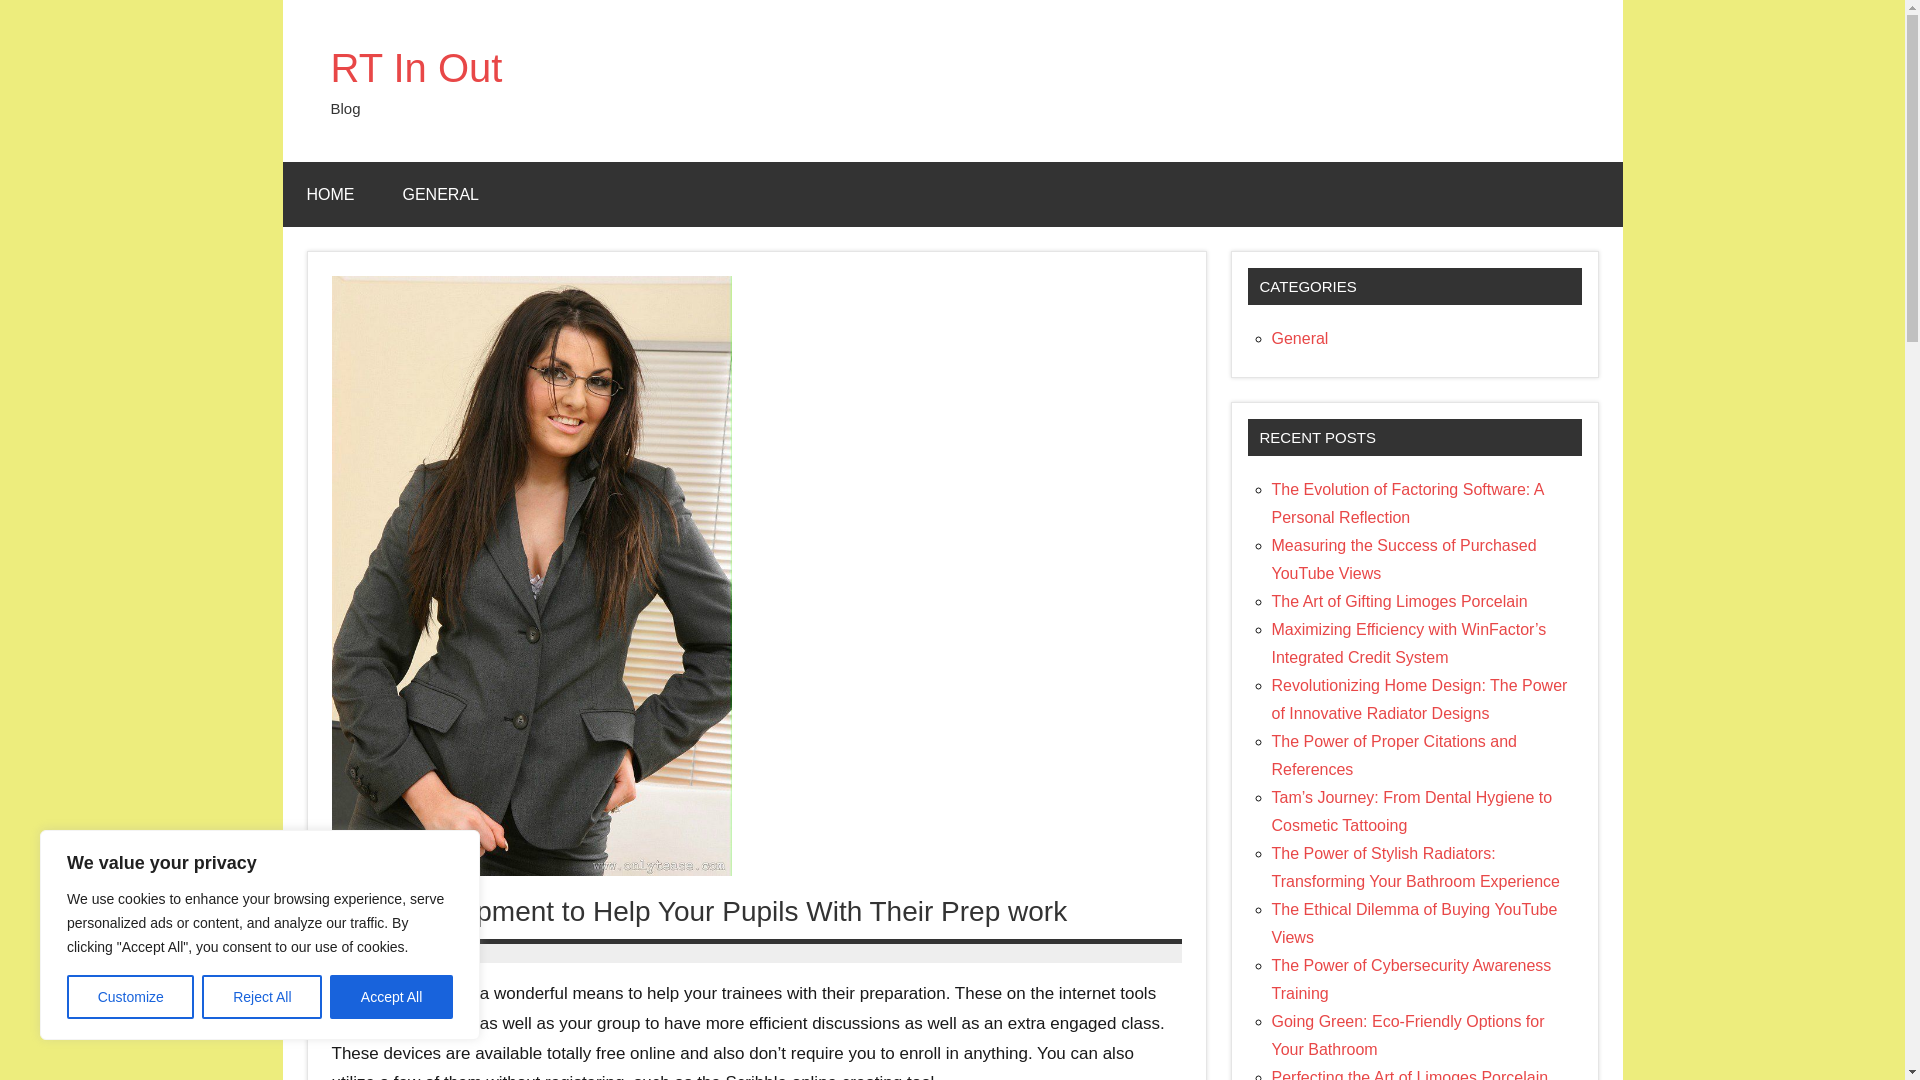 The width and height of the screenshot is (1920, 1080). I want to click on The Art of Gifting Limoges Porcelain, so click(1400, 601).